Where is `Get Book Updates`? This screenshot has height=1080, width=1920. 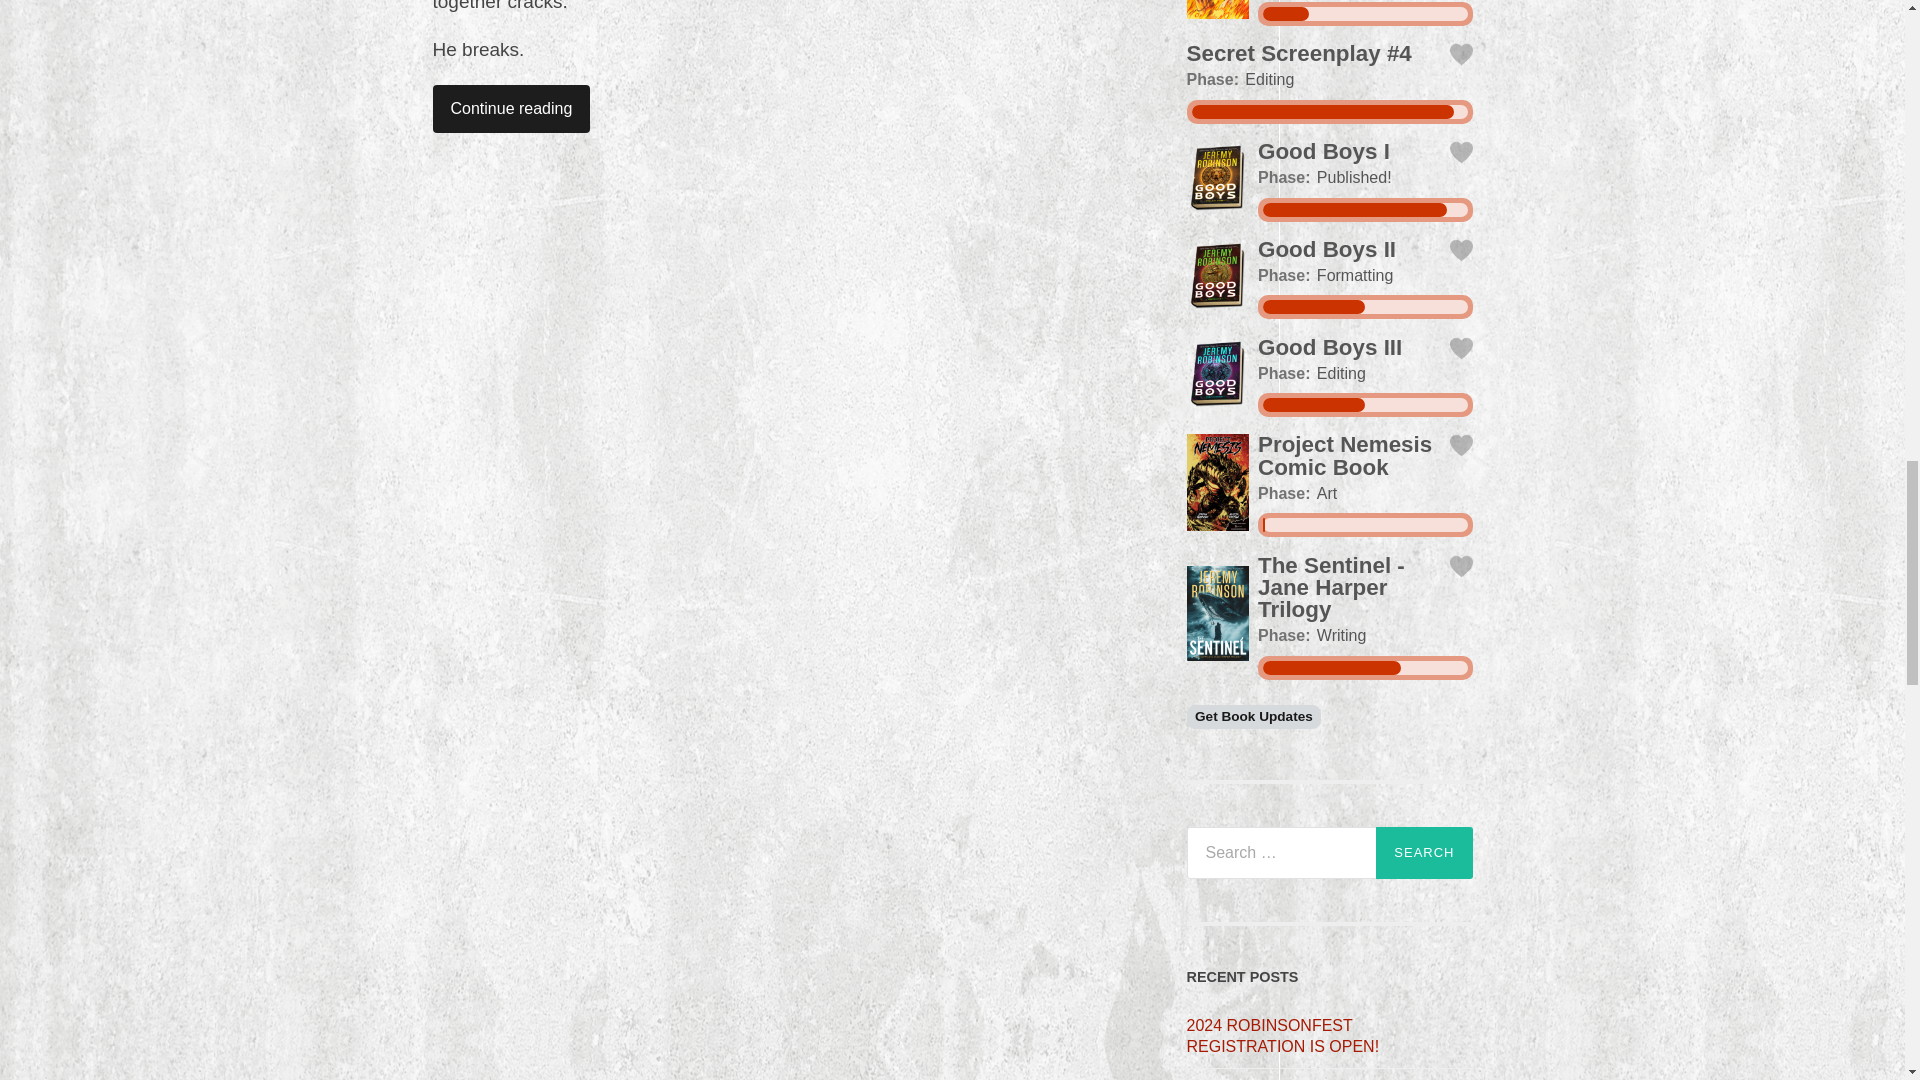 Get Book Updates is located at coordinates (1253, 717).